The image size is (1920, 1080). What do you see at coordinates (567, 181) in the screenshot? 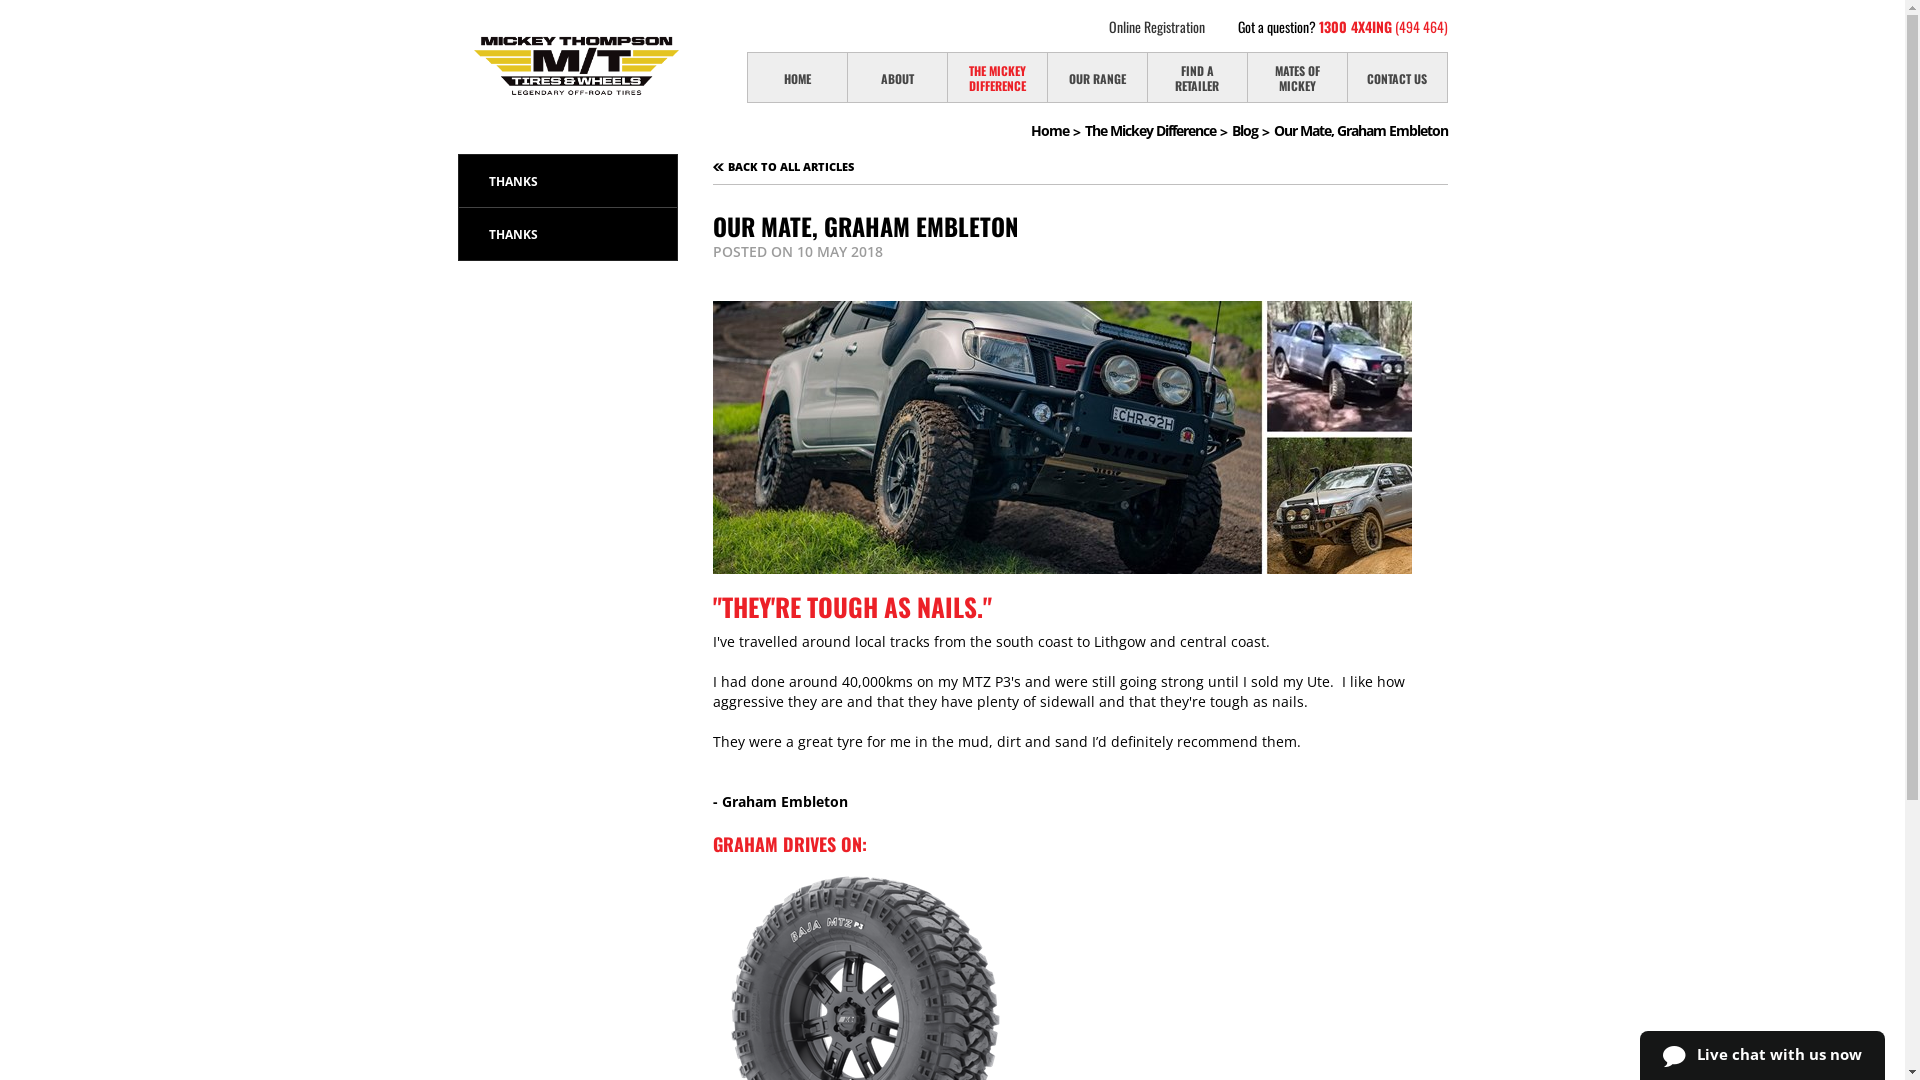
I see `THANKS` at bounding box center [567, 181].